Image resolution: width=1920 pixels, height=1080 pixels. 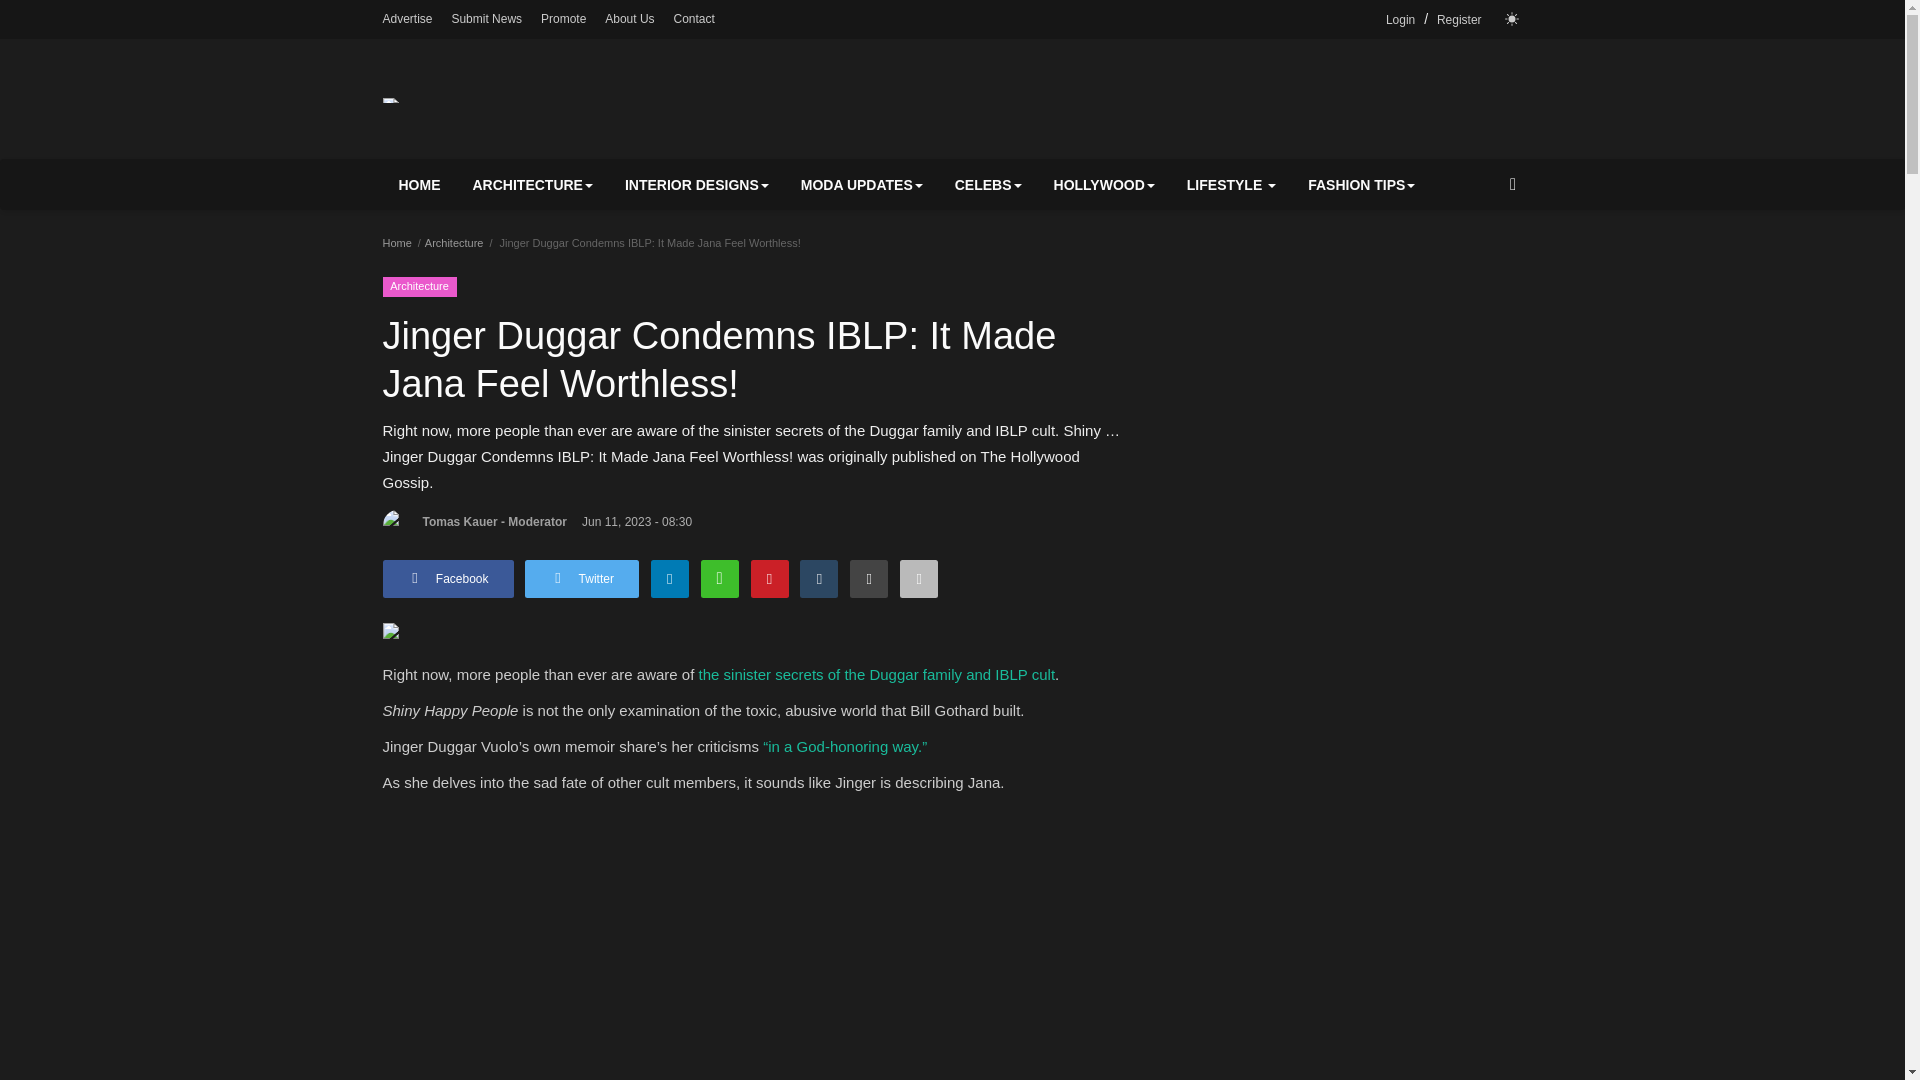 What do you see at coordinates (419, 184) in the screenshot?
I see `HOME` at bounding box center [419, 184].